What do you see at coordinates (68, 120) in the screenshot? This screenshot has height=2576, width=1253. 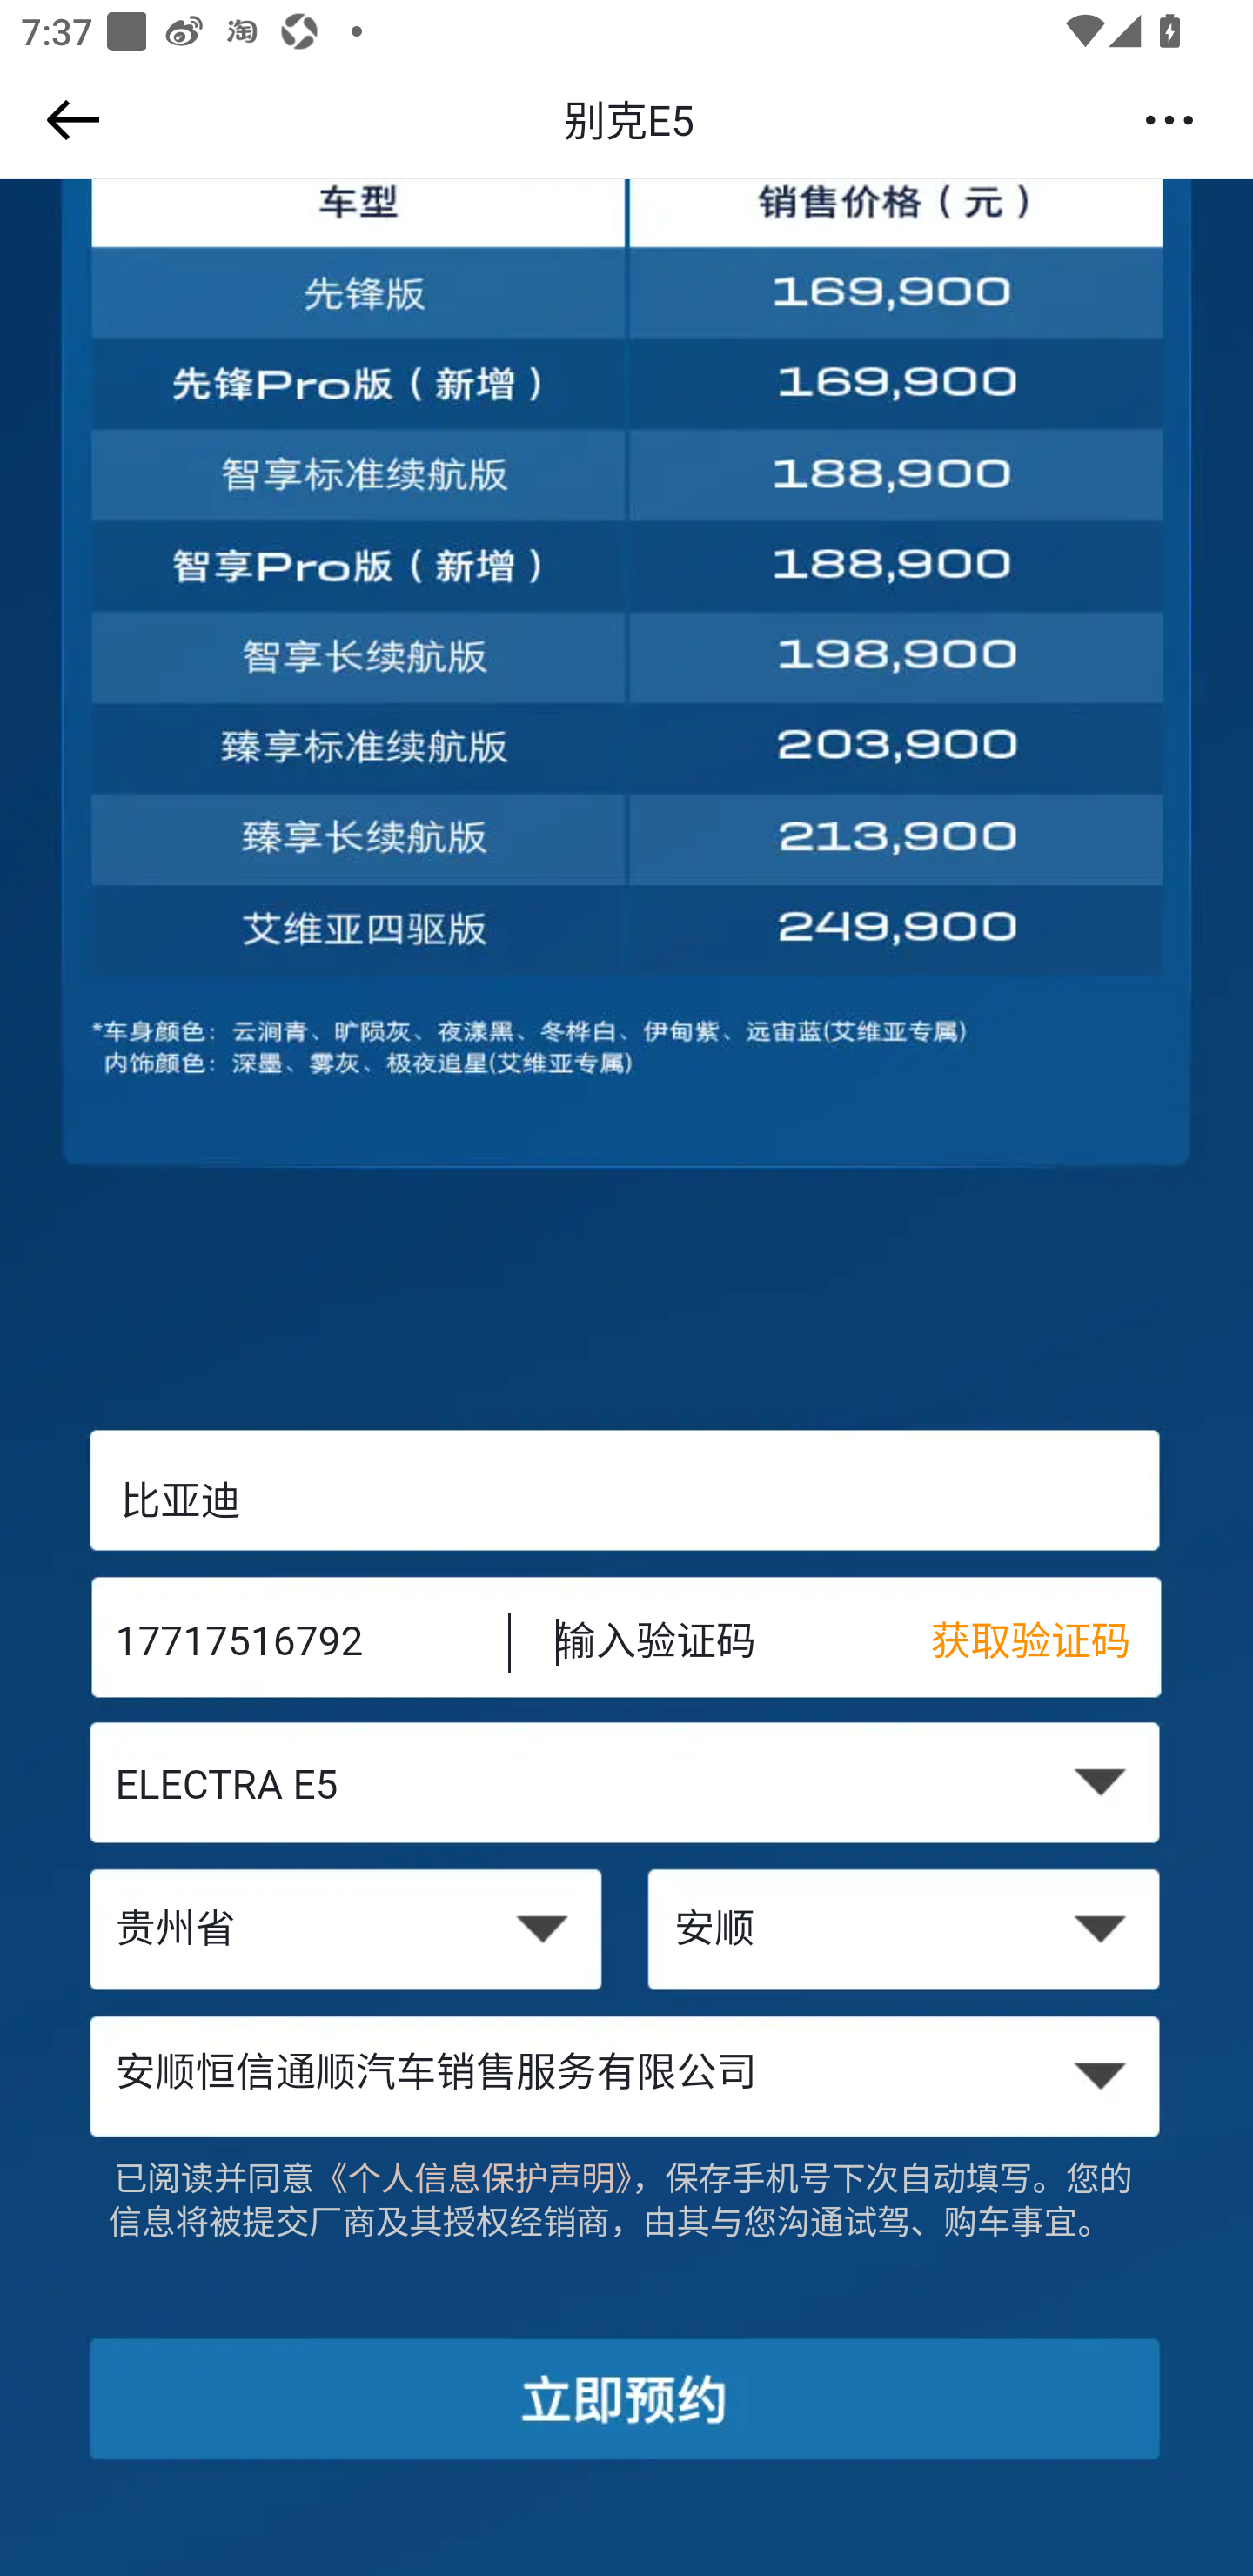 I see `` at bounding box center [68, 120].